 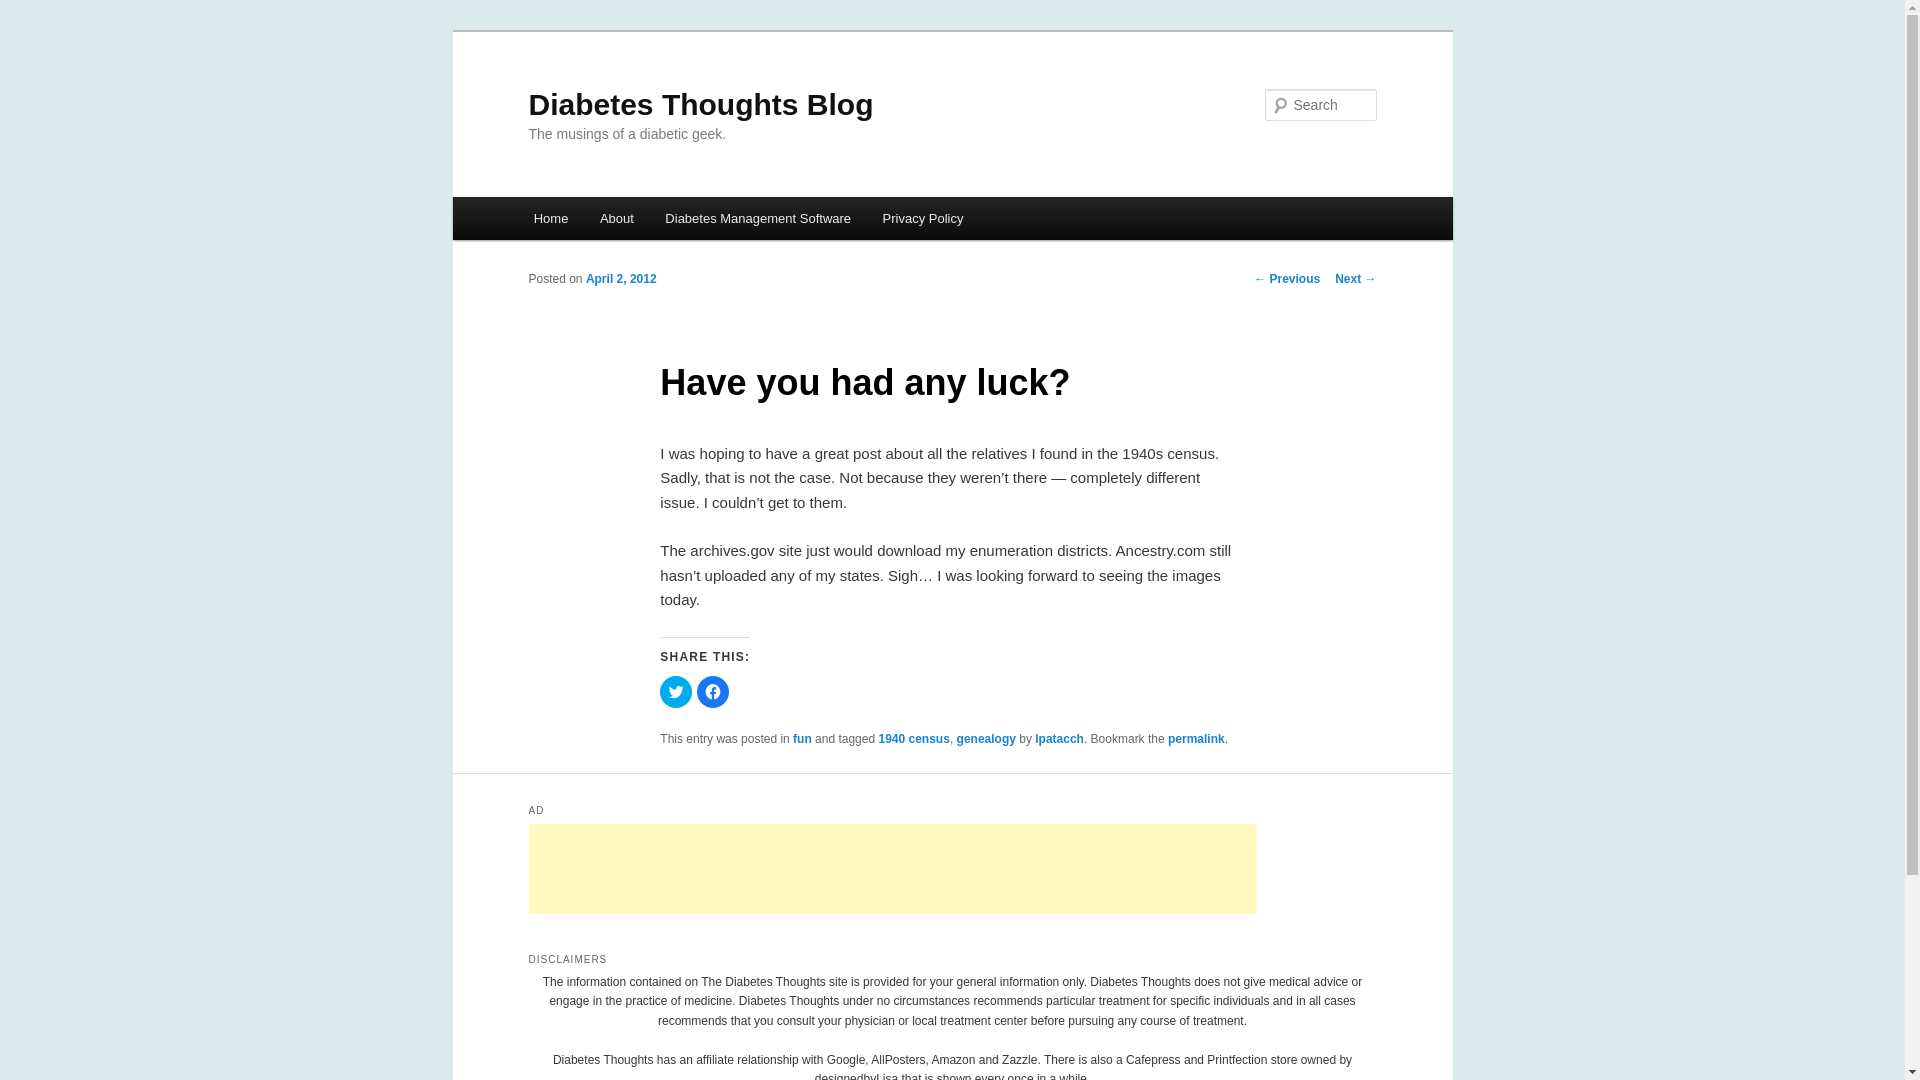 I want to click on Permalink to Have you had any luck?, so click(x=1196, y=739).